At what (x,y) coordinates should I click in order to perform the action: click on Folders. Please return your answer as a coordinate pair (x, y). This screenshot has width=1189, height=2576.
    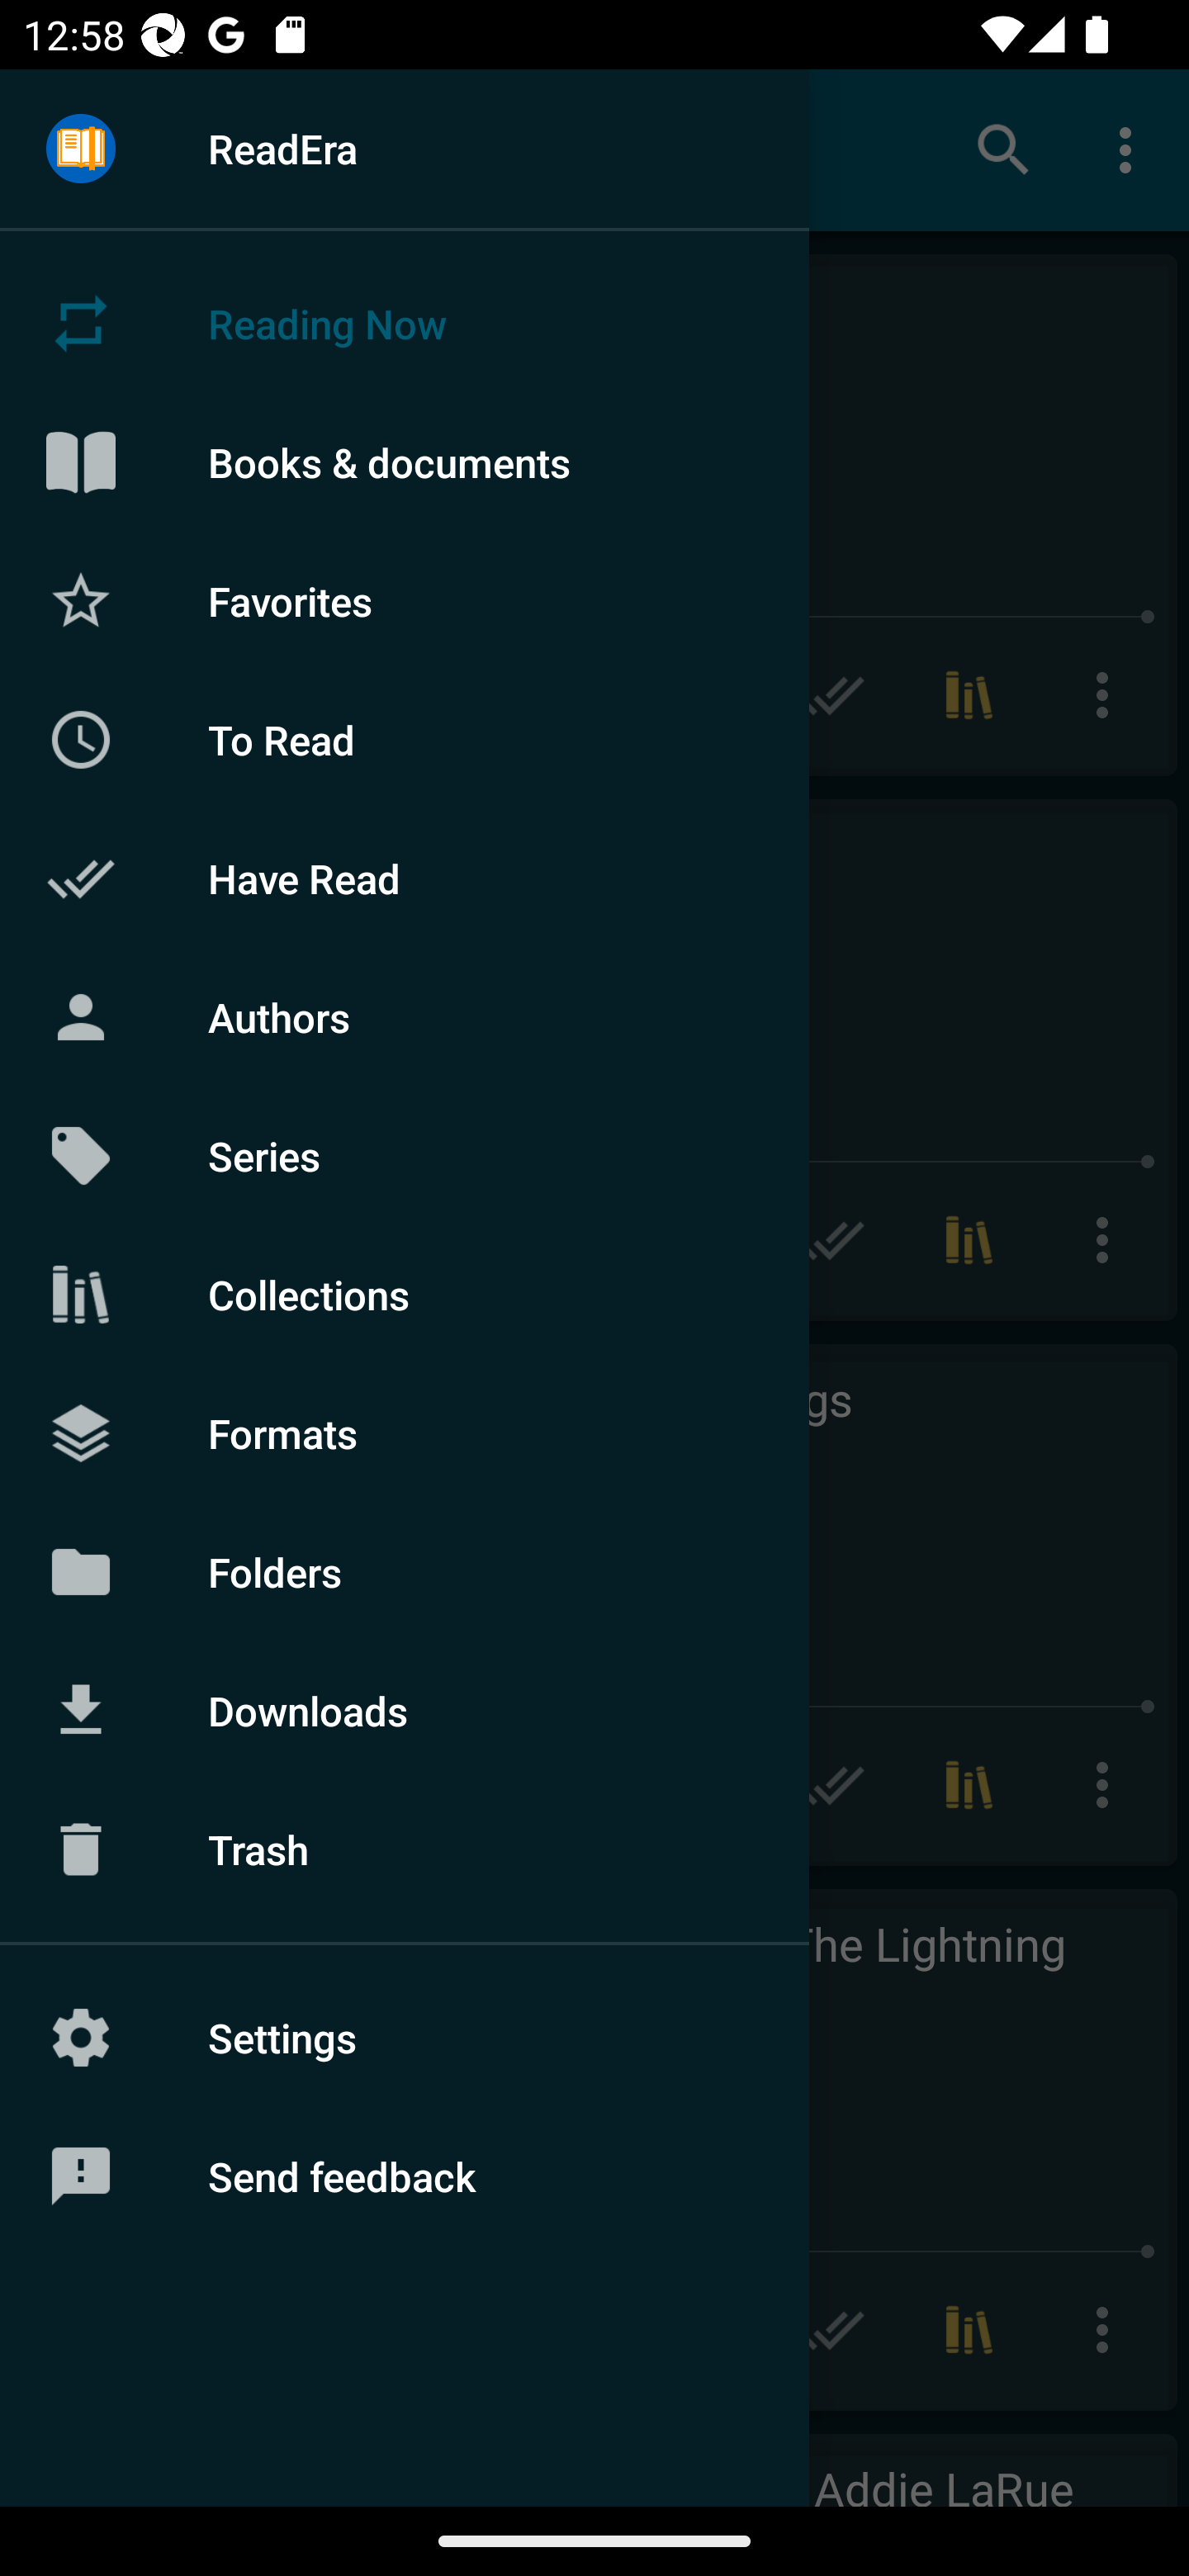
    Looking at the image, I should click on (405, 1570).